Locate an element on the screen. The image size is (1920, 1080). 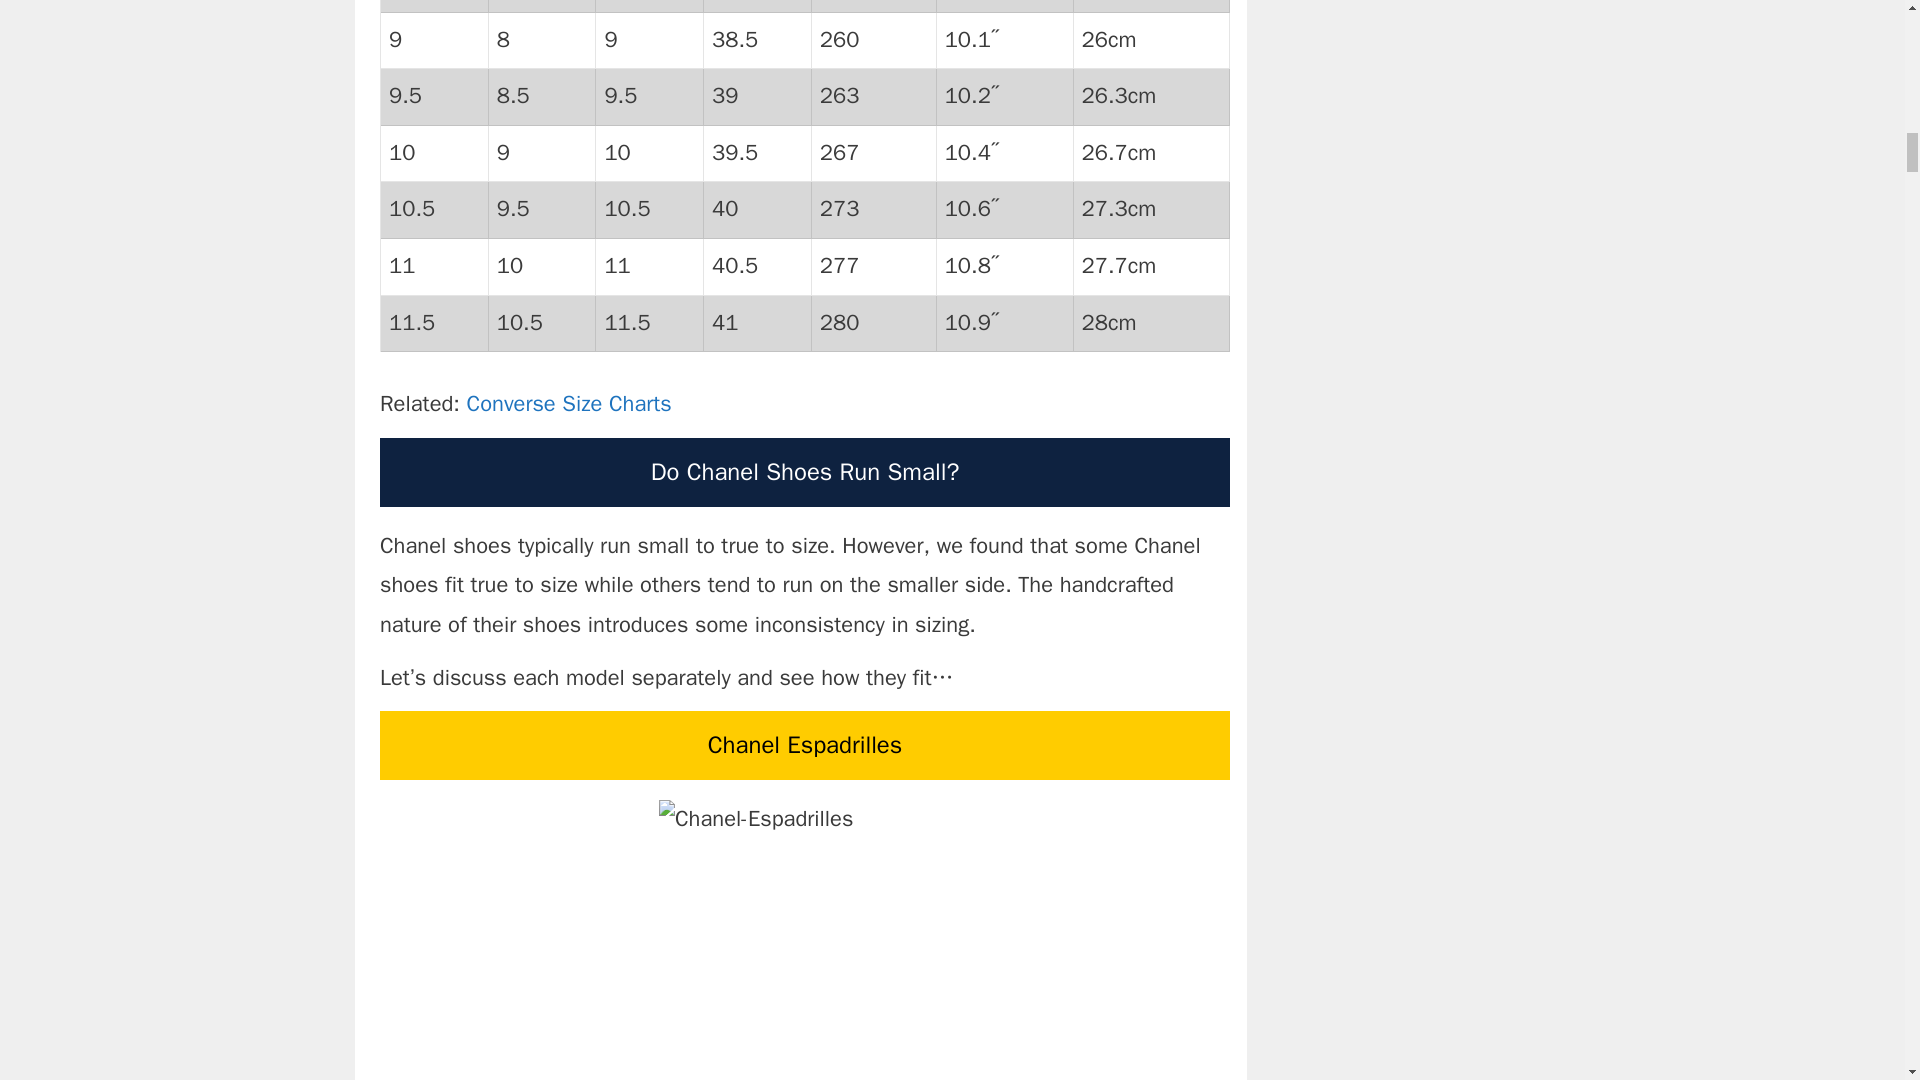
Converse Size Charts is located at coordinates (569, 403).